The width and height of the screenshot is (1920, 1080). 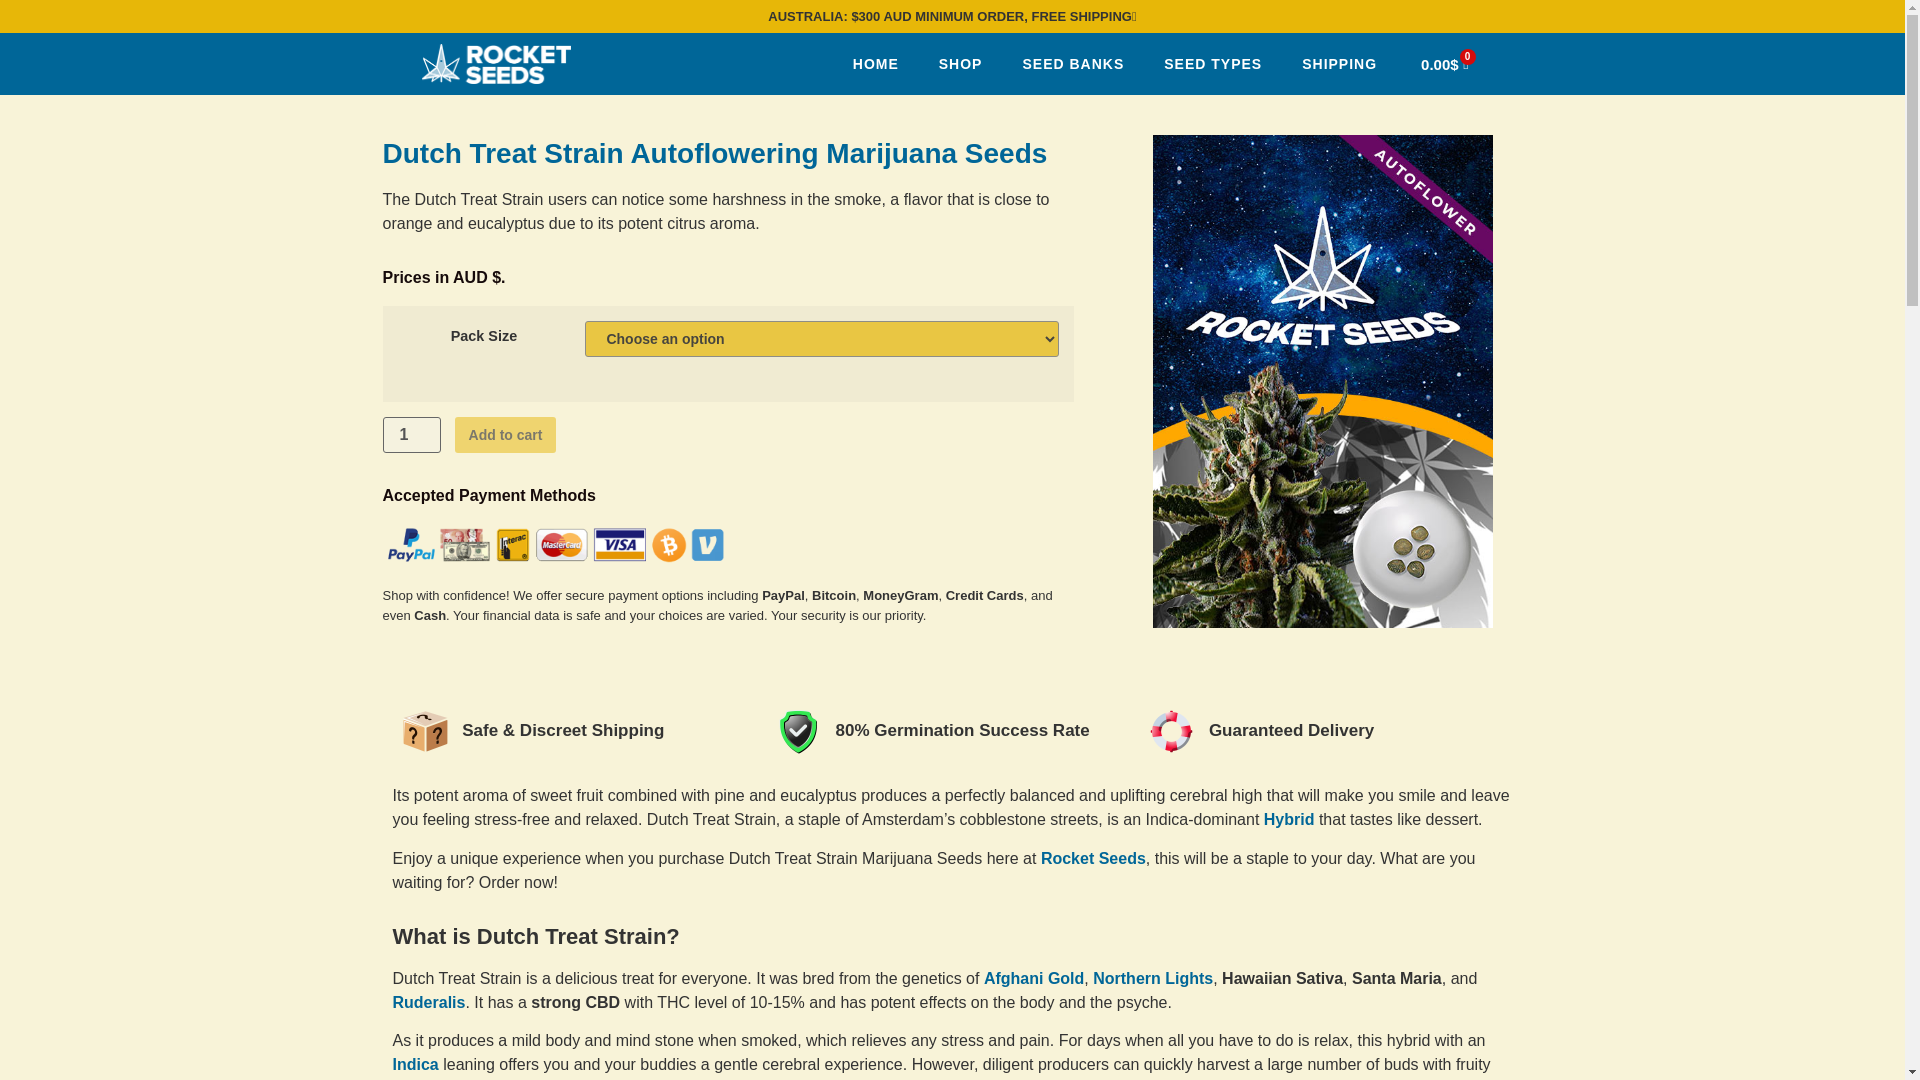 I want to click on HOME, so click(x=876, y=64).